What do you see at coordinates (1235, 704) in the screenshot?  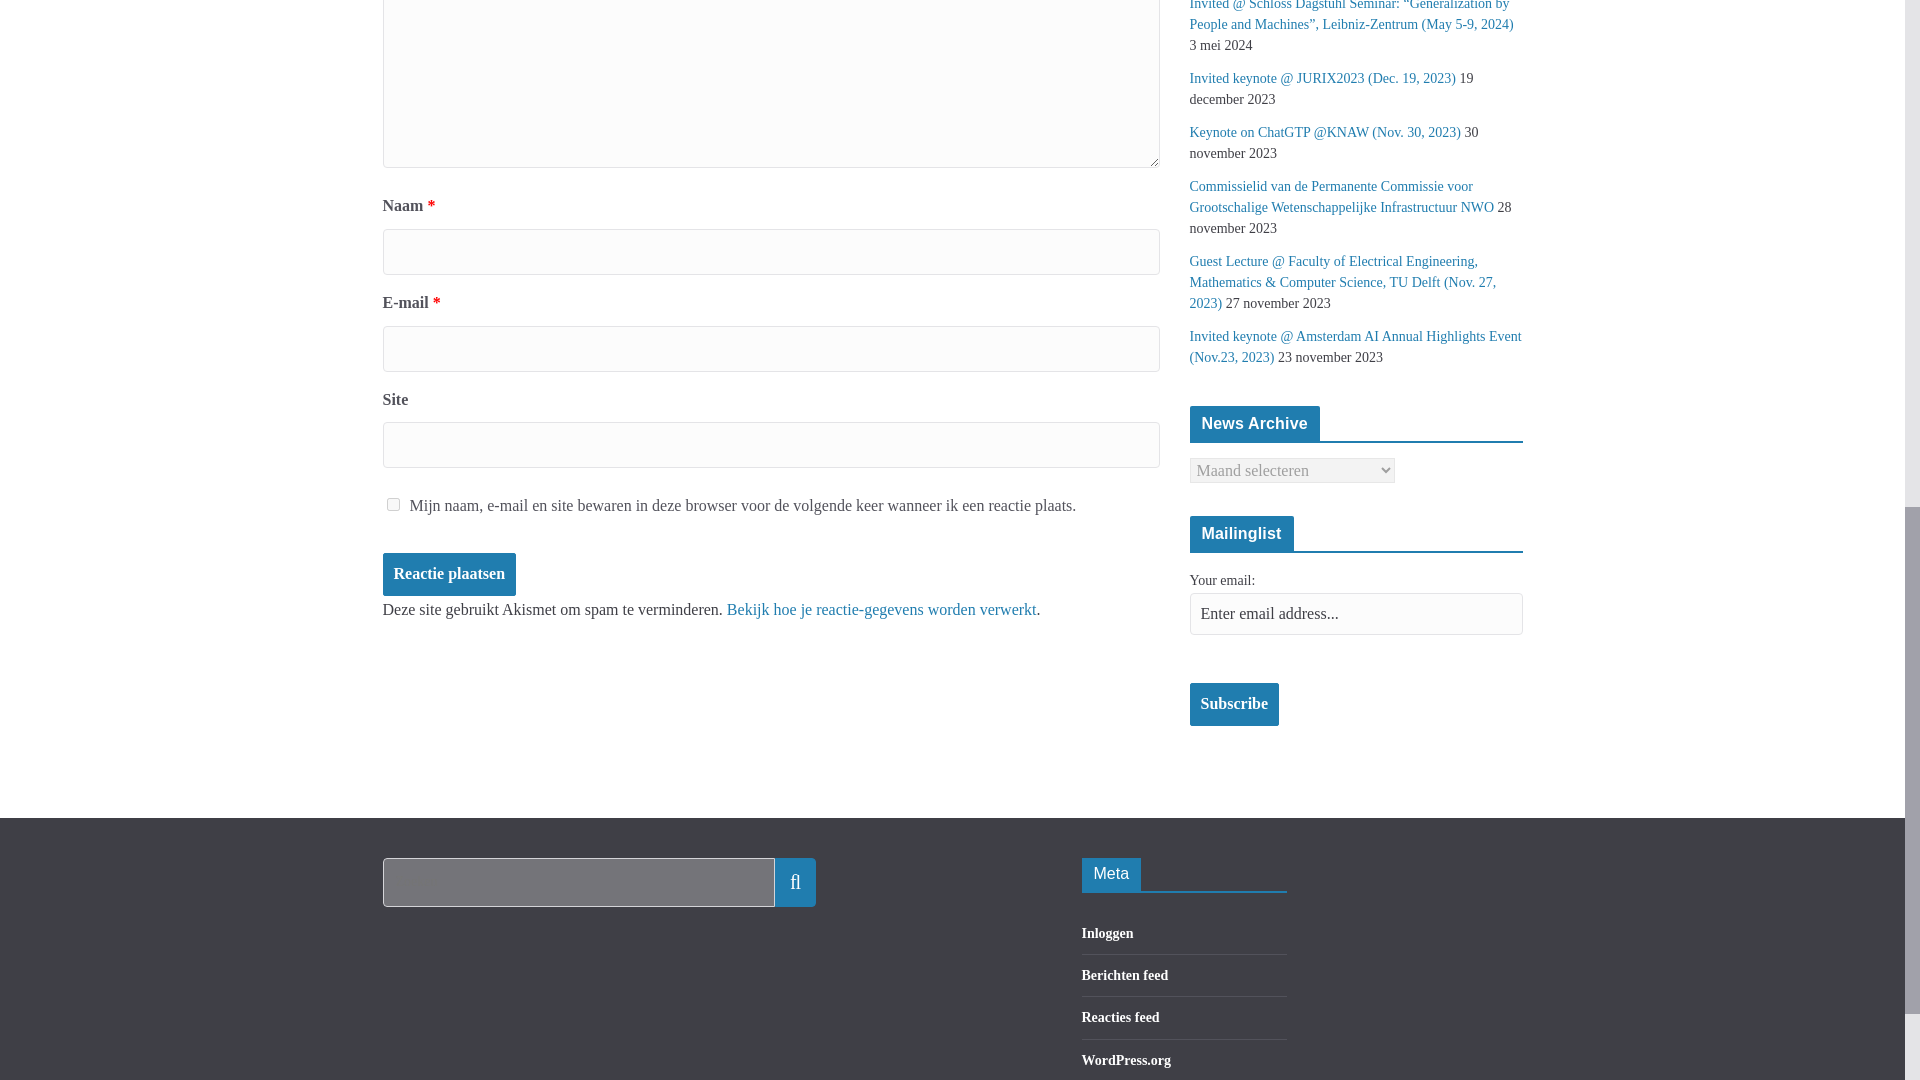 I see `Subscribe` at bounding box center [1235, 704].